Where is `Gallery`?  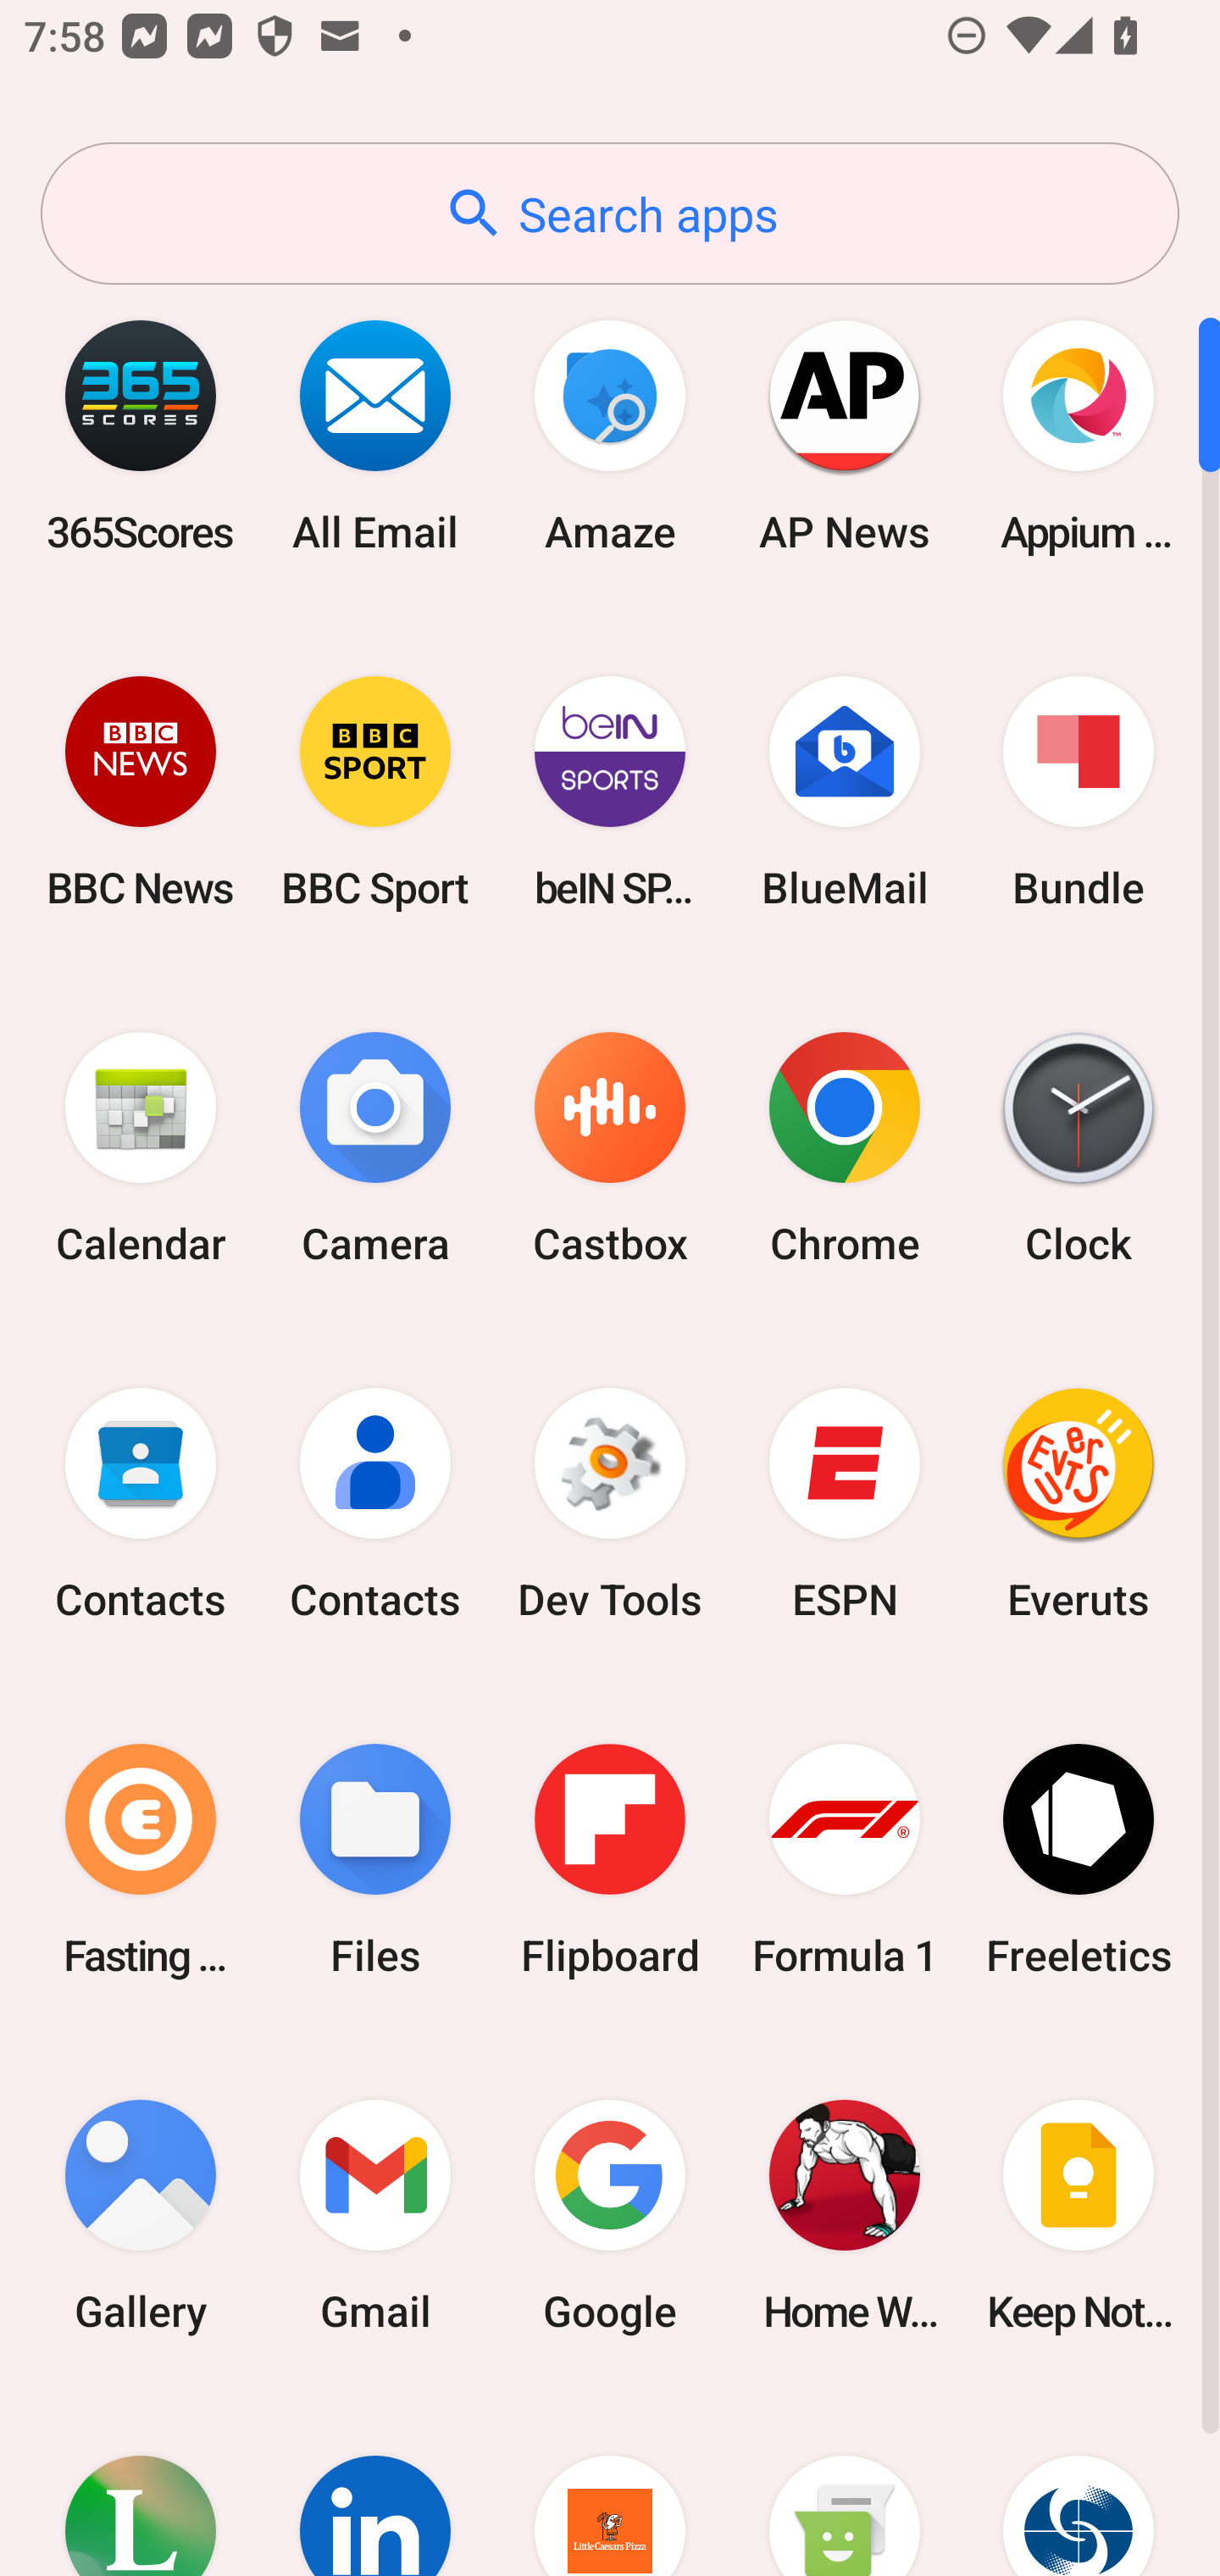
Gallery is located at coordinates (141, 2215).